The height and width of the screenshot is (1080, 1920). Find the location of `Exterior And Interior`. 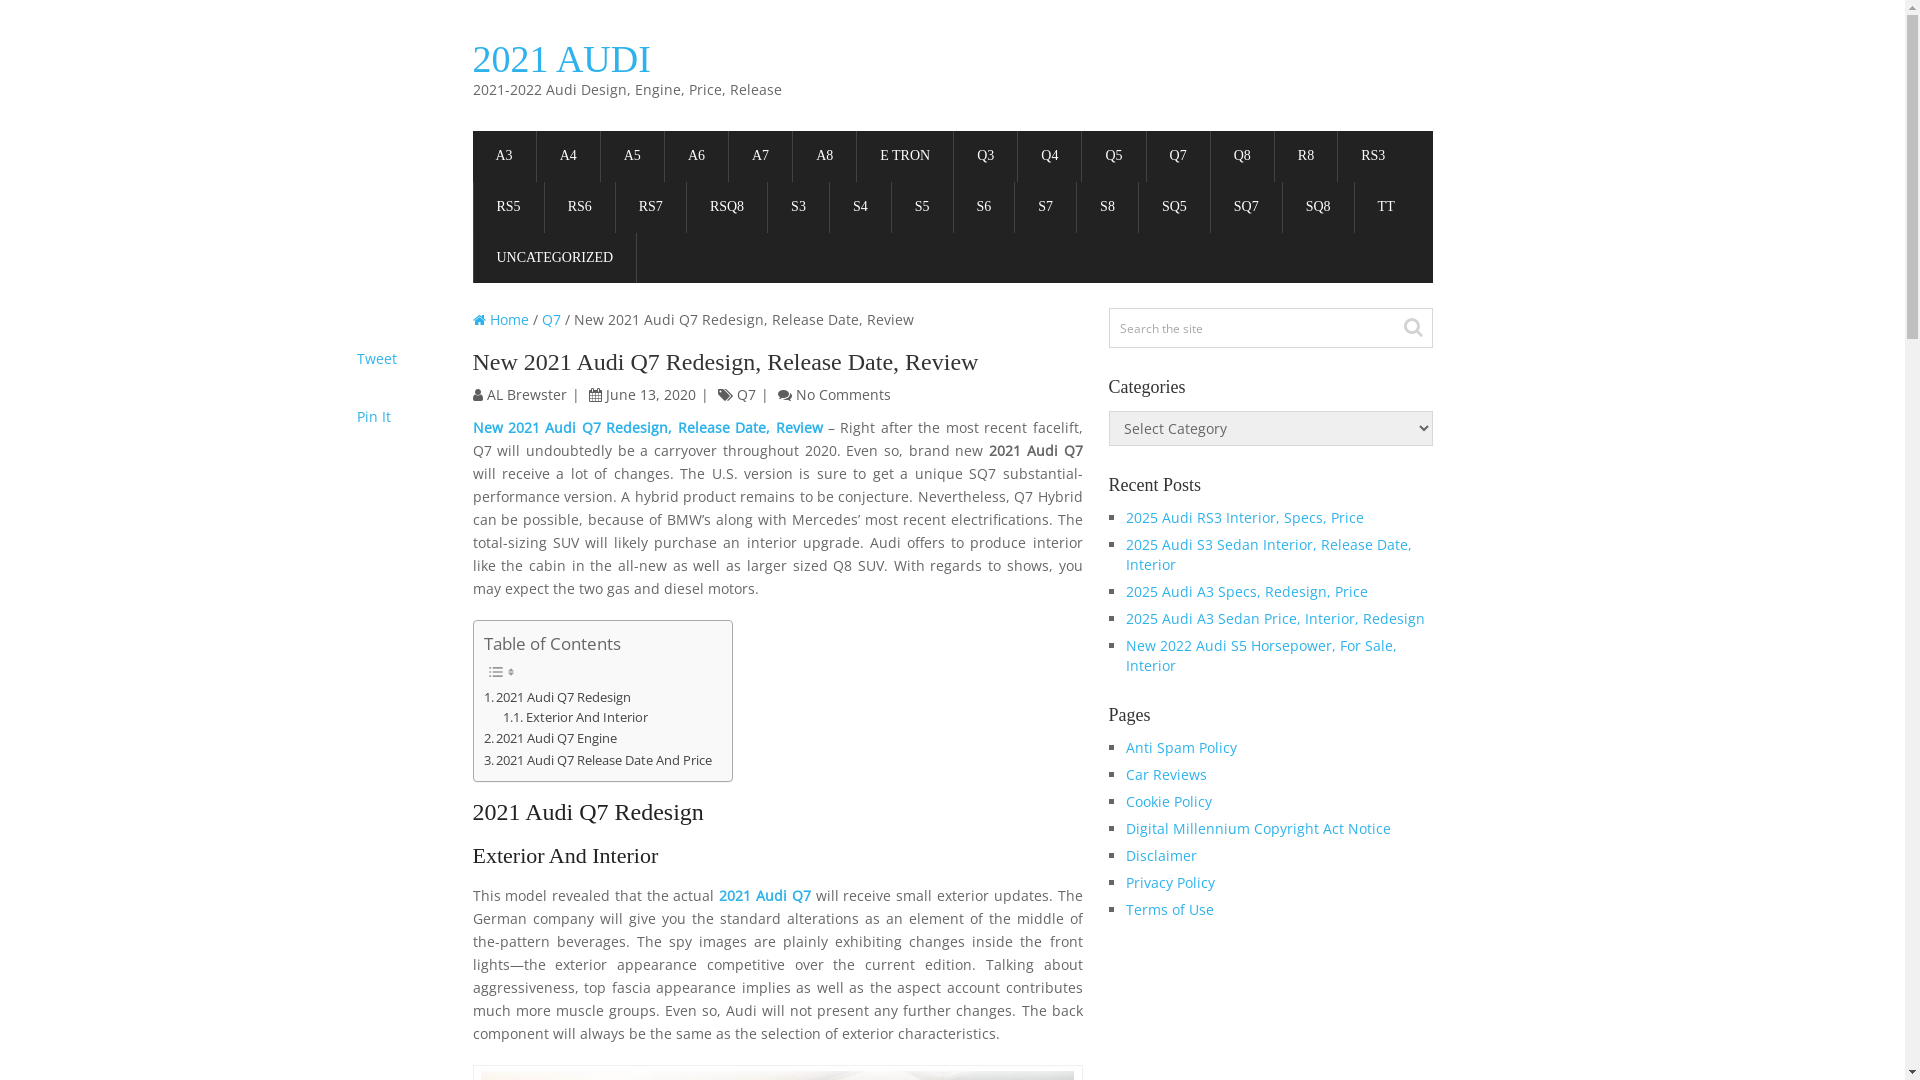

Exterior And Interior is located at coordinates (576, 718).